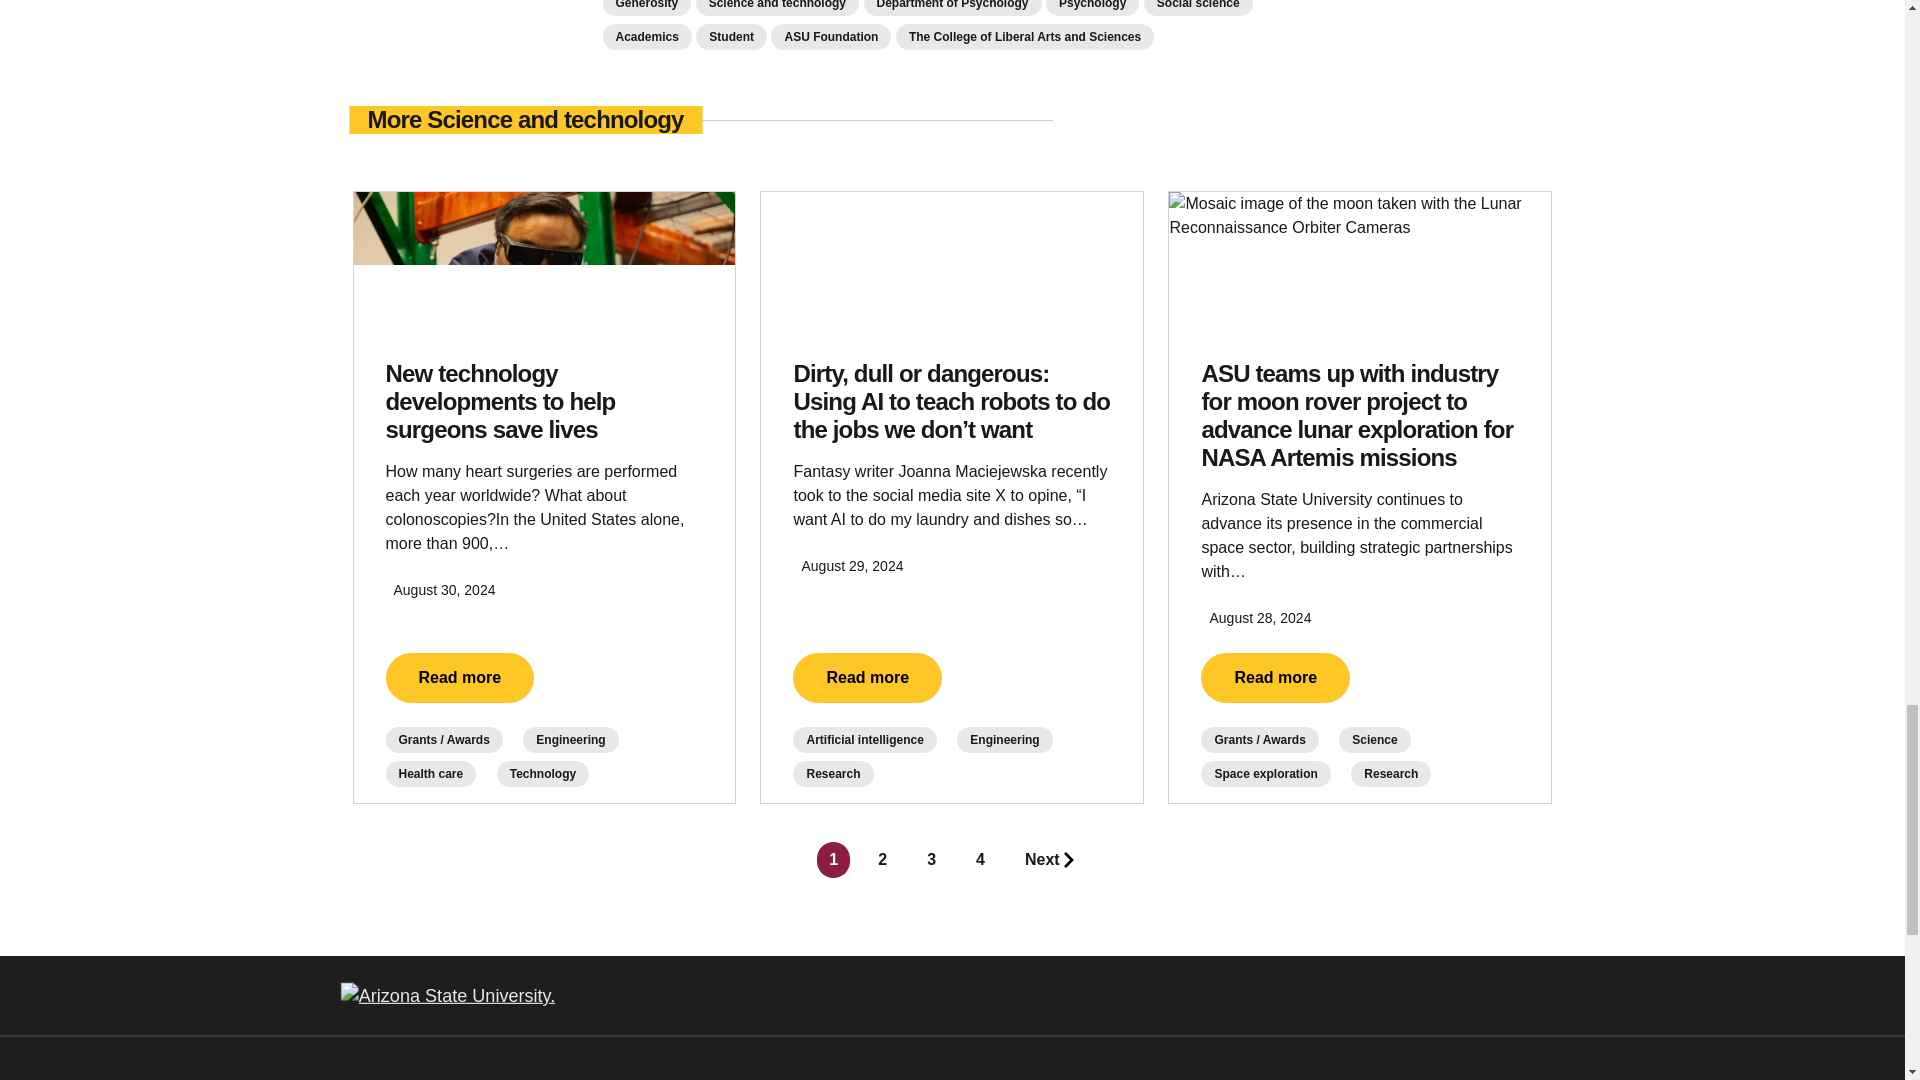 This screenshot has height=1080, width=1920. Describe the element at coordinates (882, 860) in the screenshot. I see `Go to page 2` at that location.